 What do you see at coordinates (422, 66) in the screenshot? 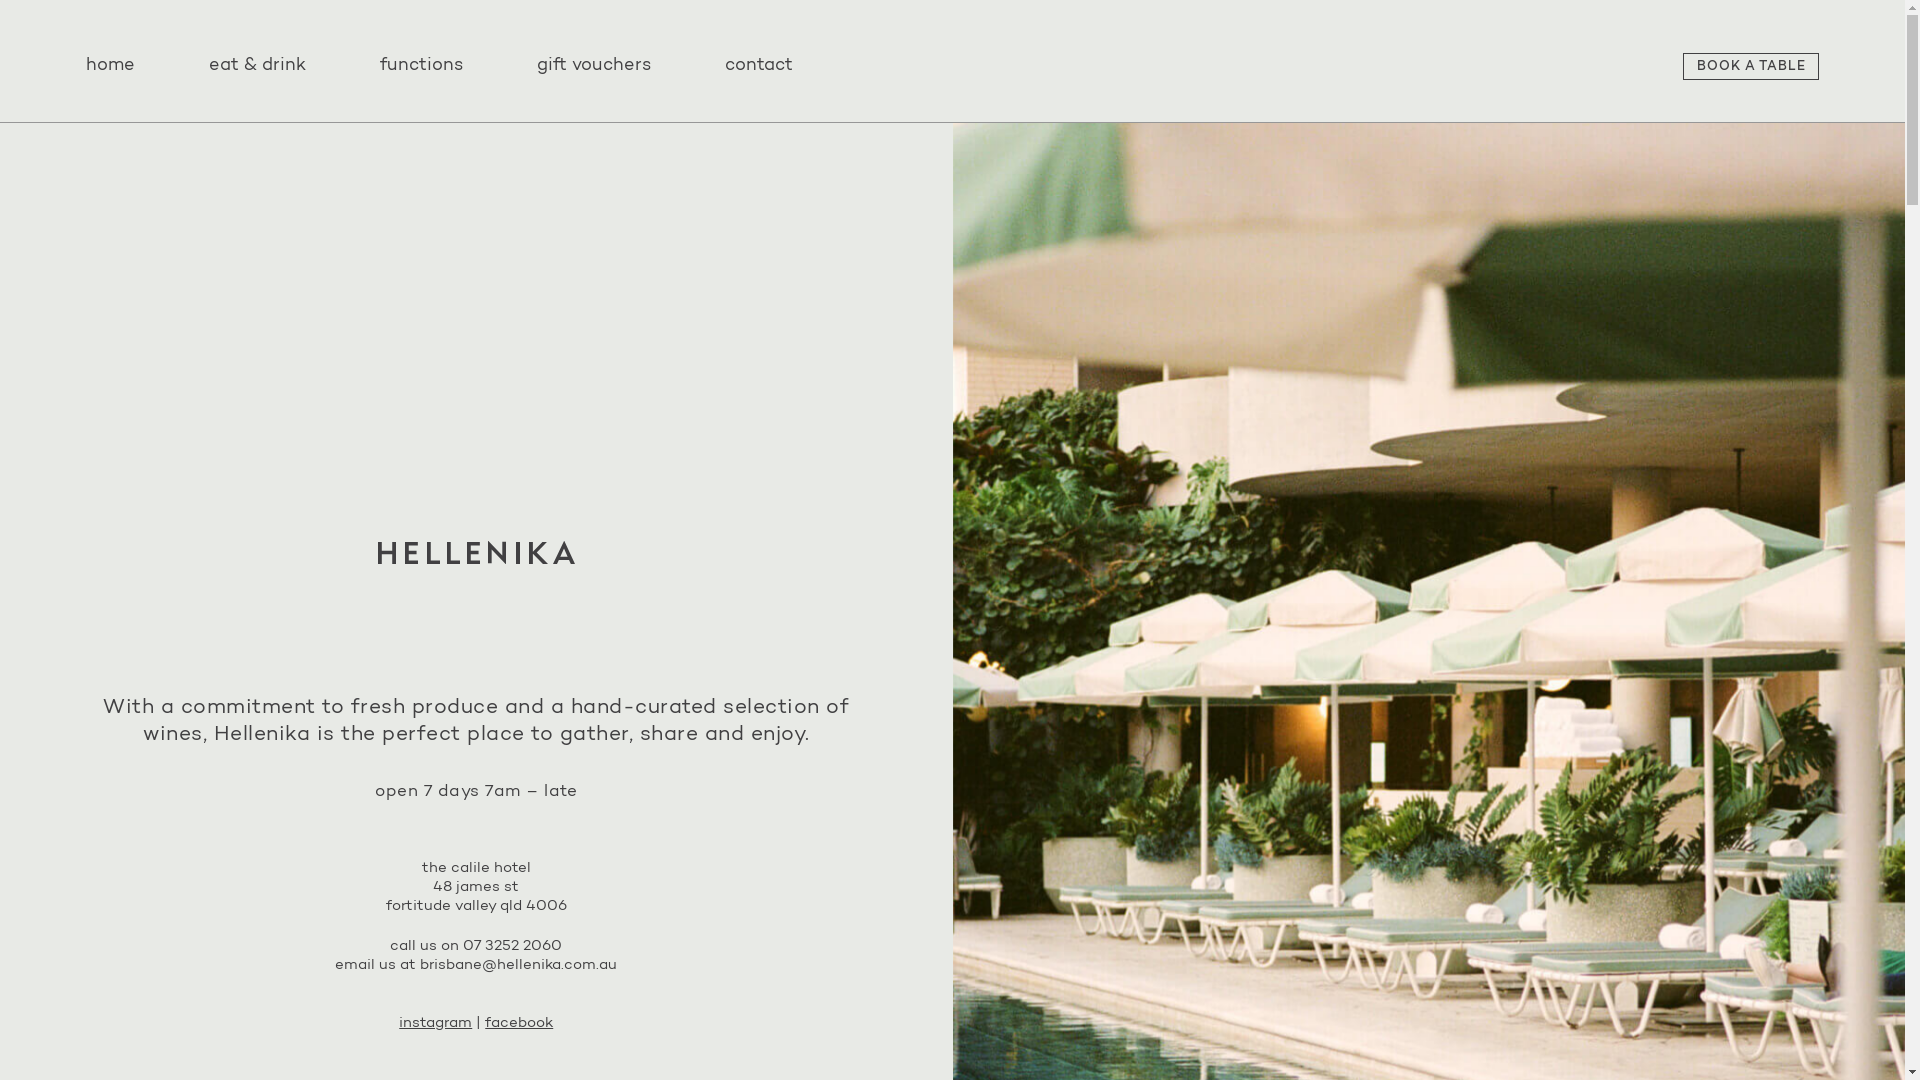
I see `functions` at bounding box center [422, 66].